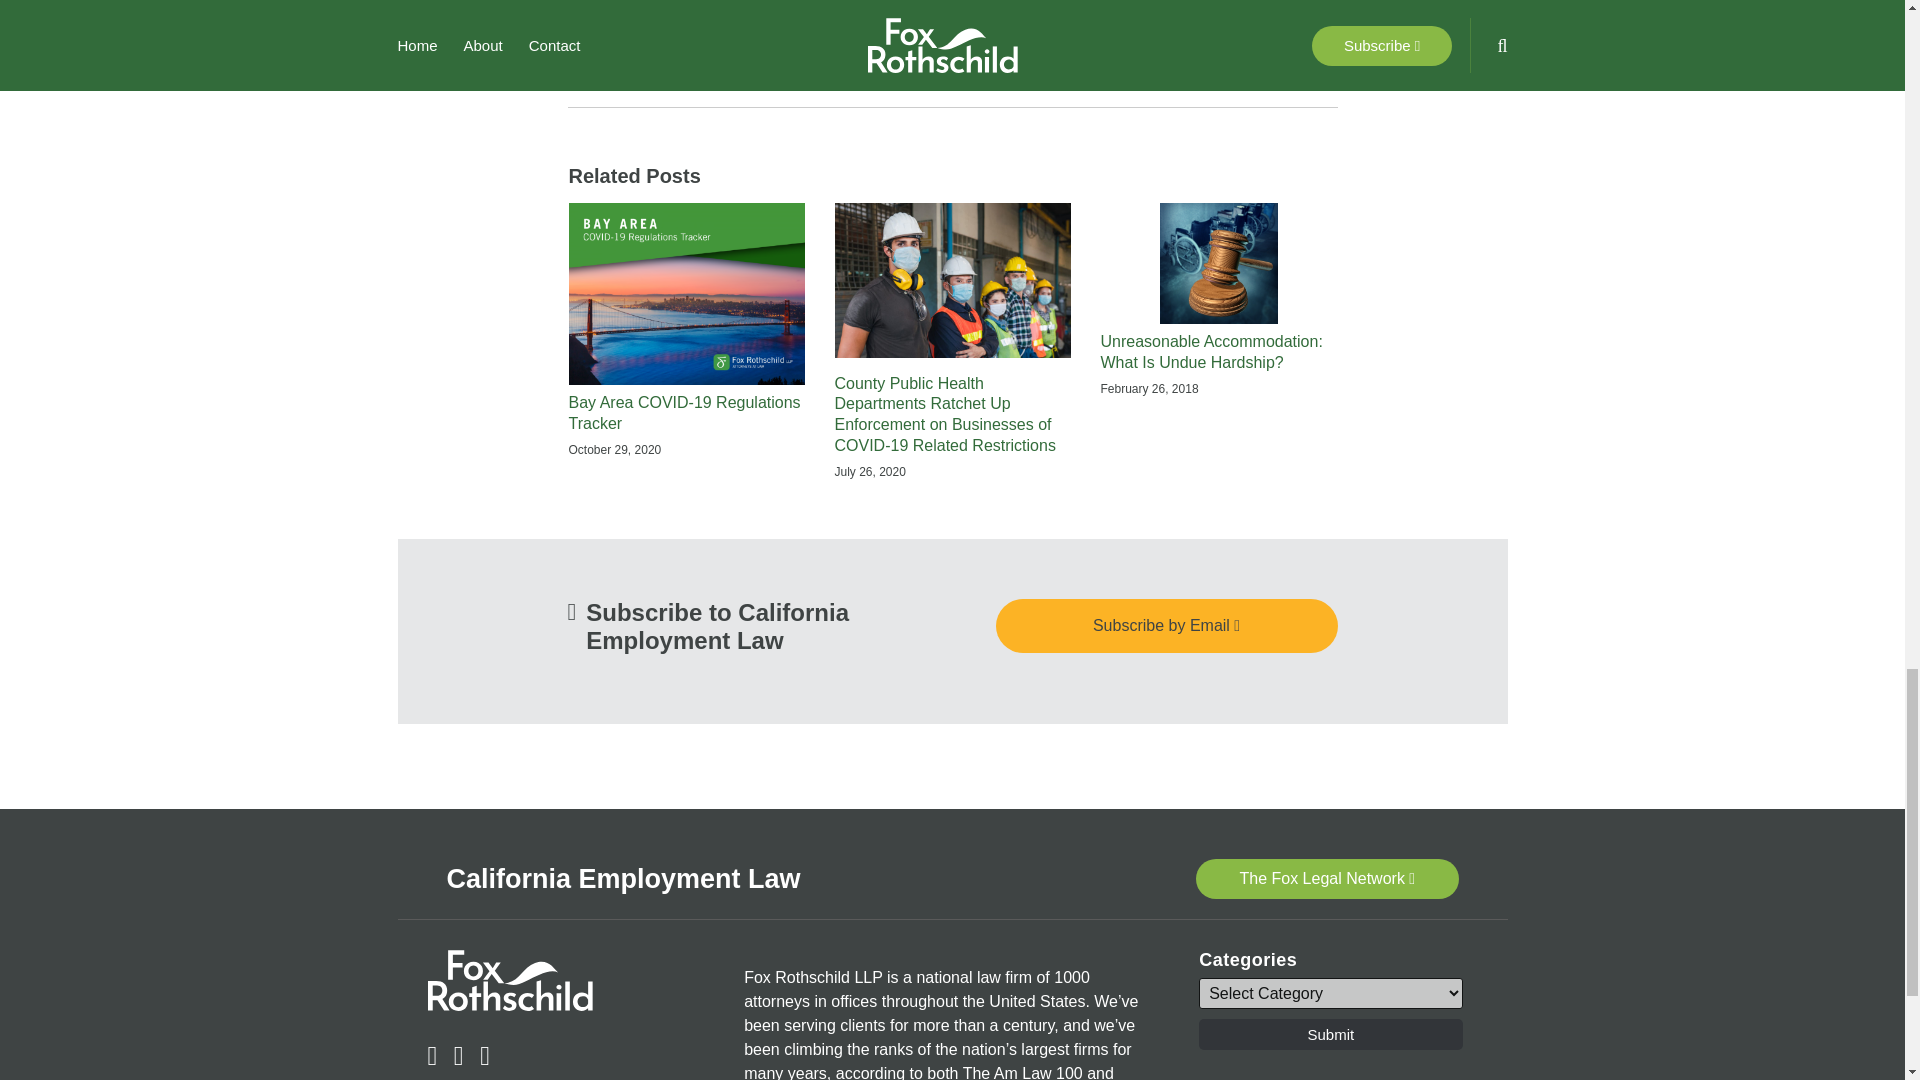 This screenshot has height=1080, width=1920. What do you see at coordinates (622, 879) in the screenshot?
I see `California Employment Law` at bounding box center [622, 879].